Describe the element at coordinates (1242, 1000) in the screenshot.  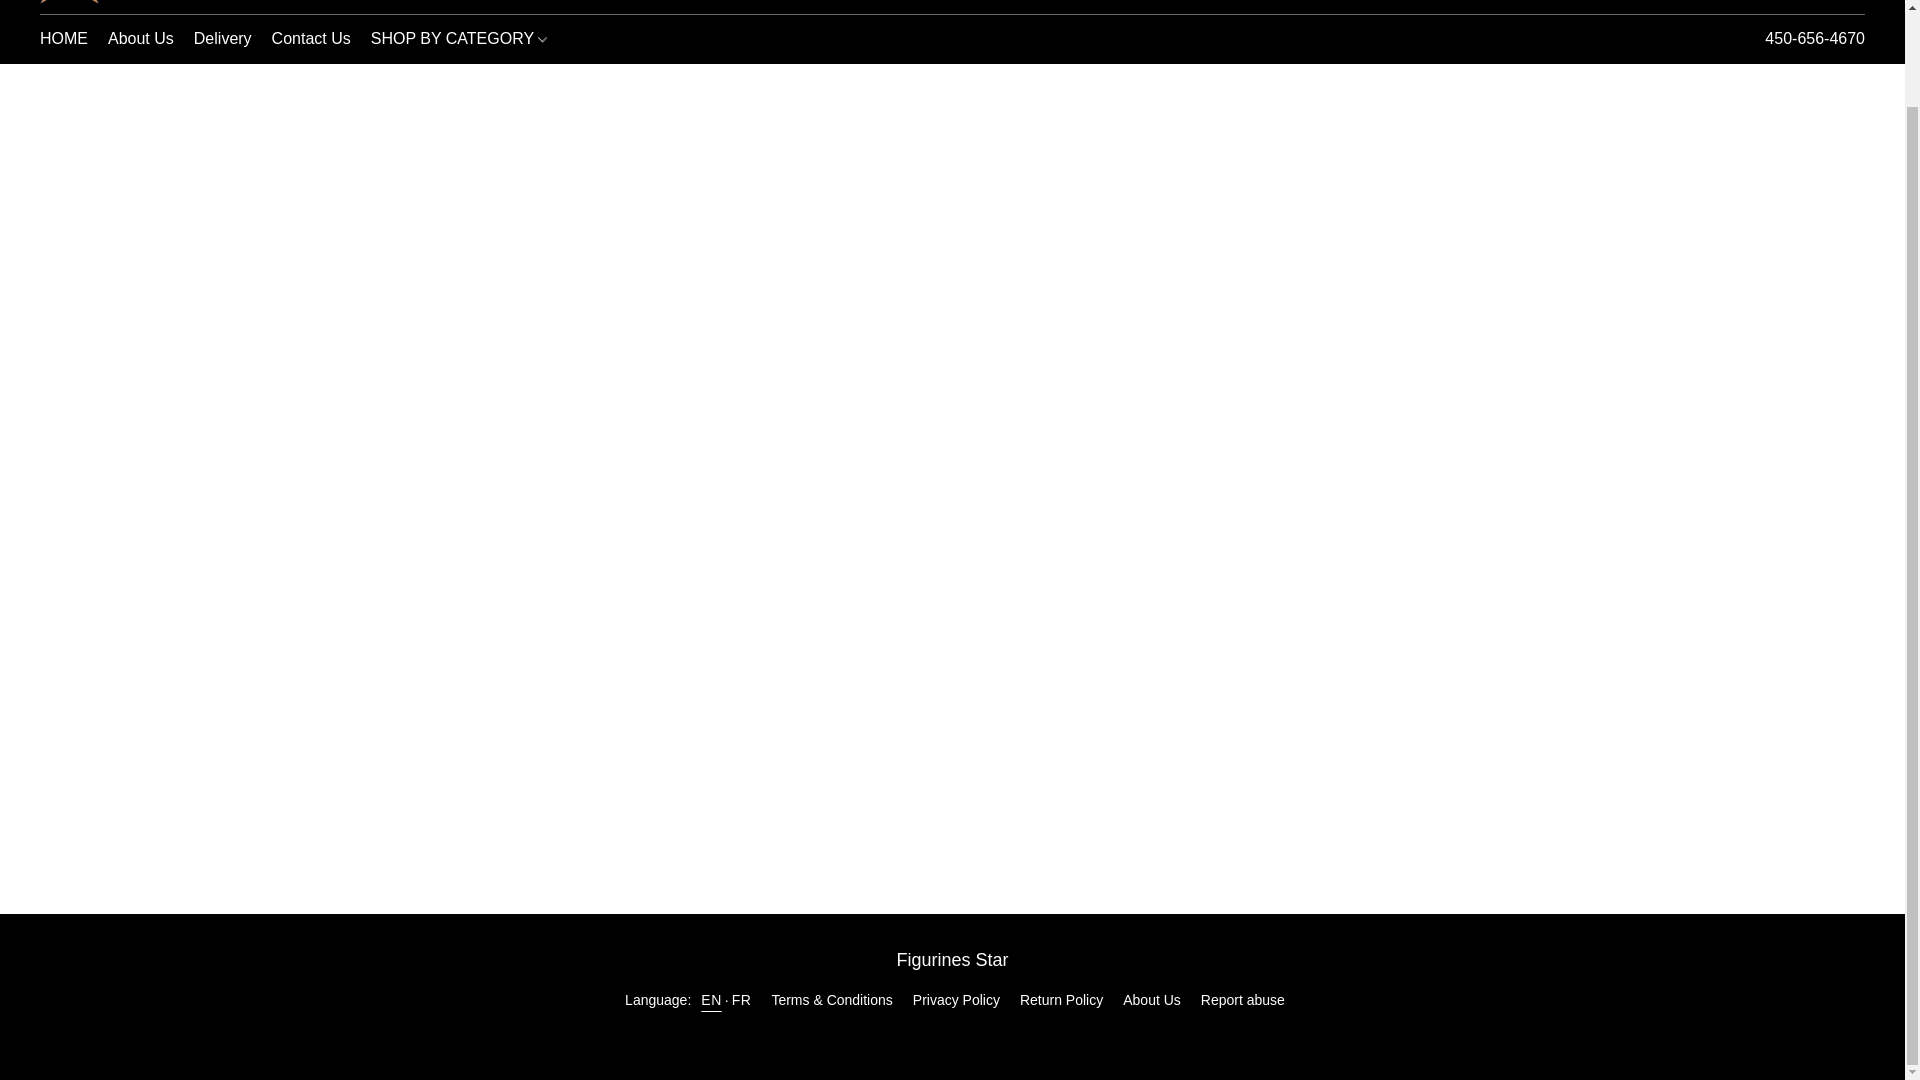
I see `SHOP BY CATEGORY` at that location.